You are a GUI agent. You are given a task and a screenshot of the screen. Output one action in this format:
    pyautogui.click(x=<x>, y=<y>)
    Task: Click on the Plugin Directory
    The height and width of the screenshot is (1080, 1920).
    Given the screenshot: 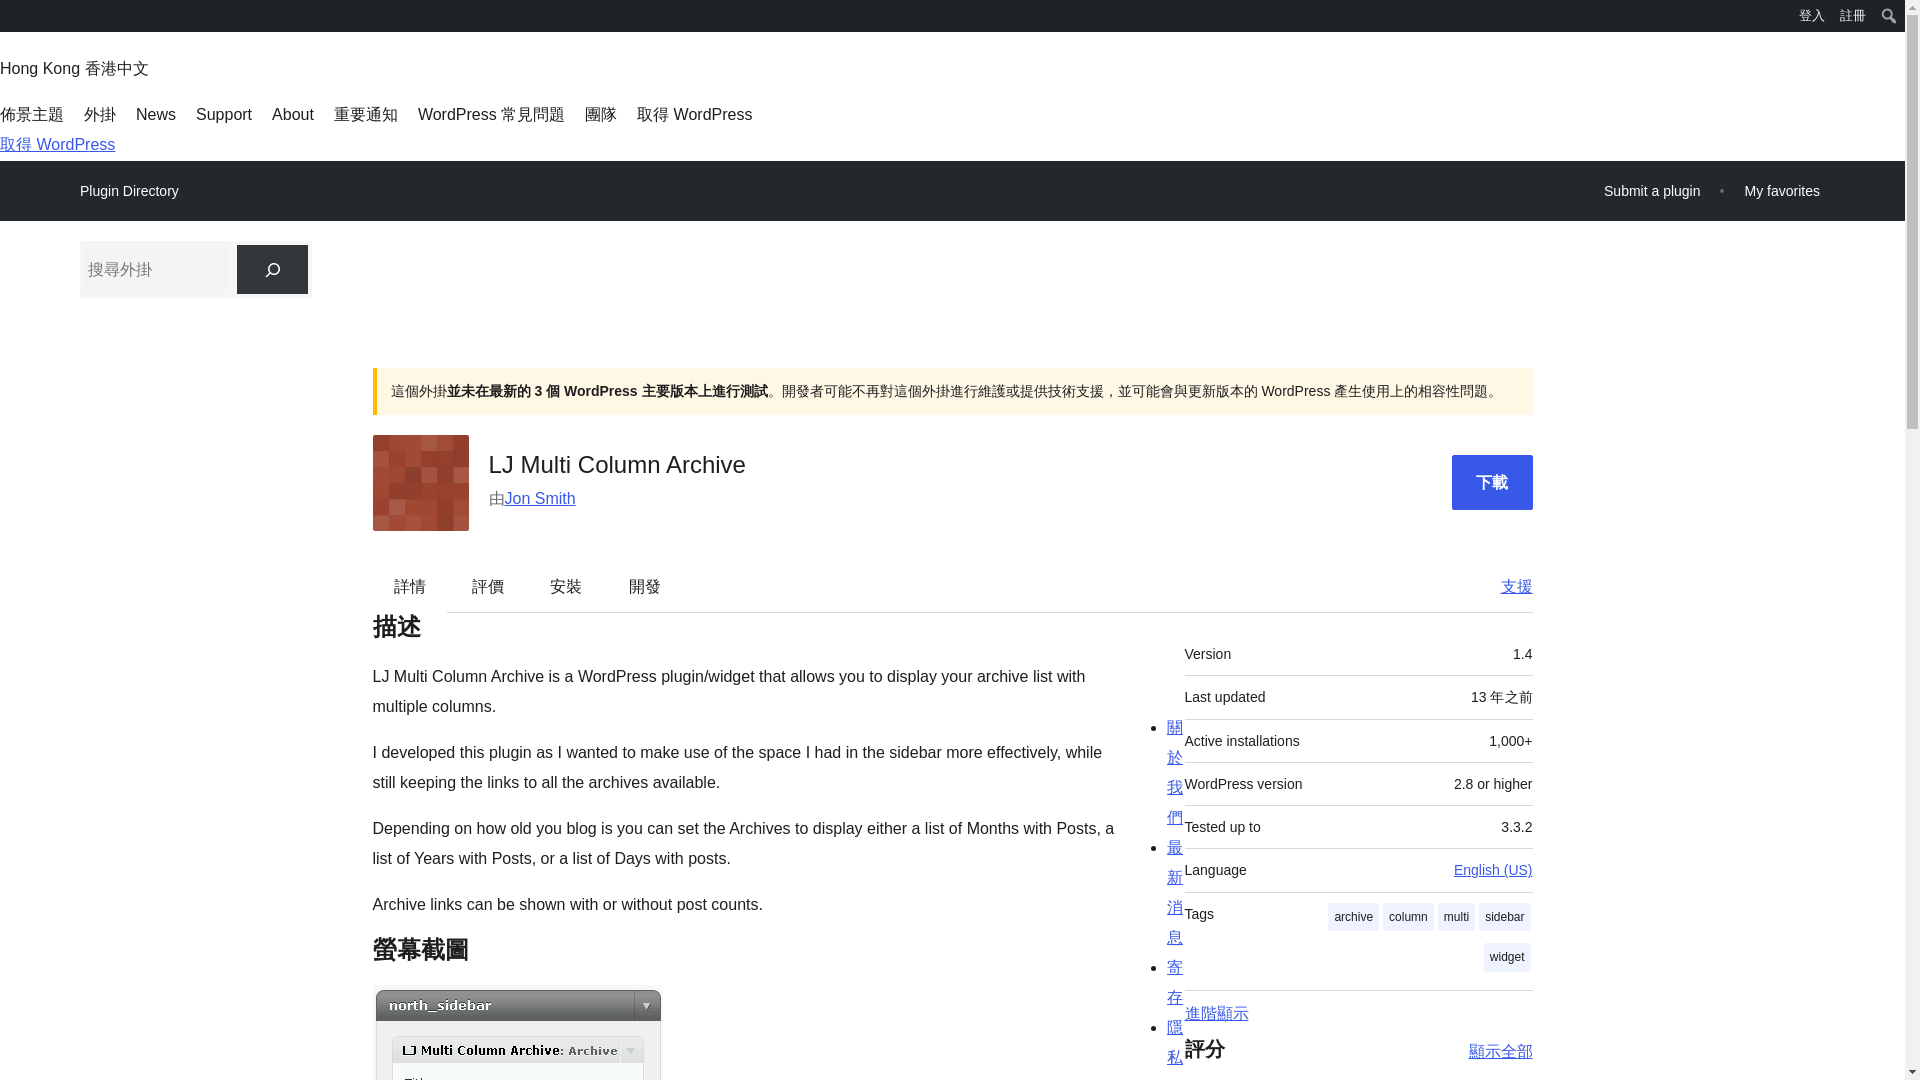 What is the action you would take?
    pyautogui.click(x=129, y=191)
    